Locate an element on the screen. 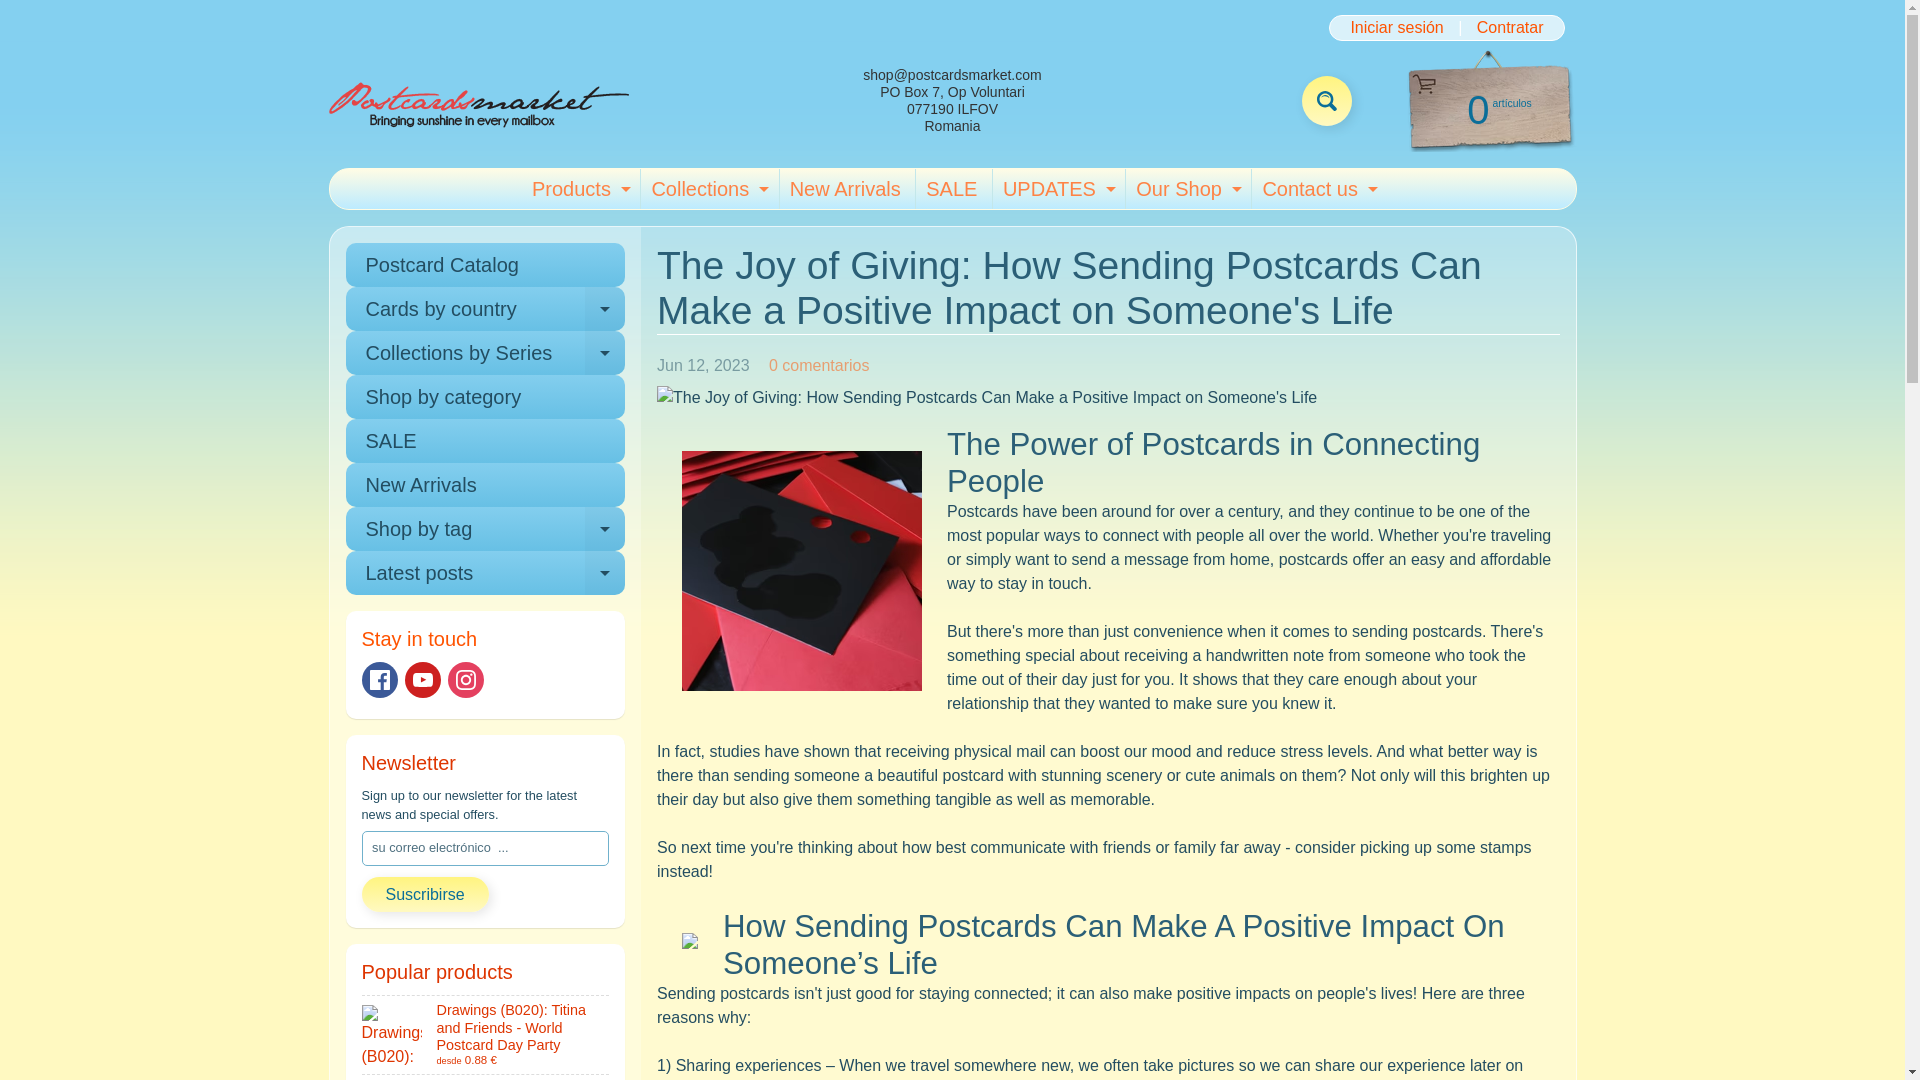 This screenshot has width=1920, height=1080. Youtube is located at coordinates (1186, 188).